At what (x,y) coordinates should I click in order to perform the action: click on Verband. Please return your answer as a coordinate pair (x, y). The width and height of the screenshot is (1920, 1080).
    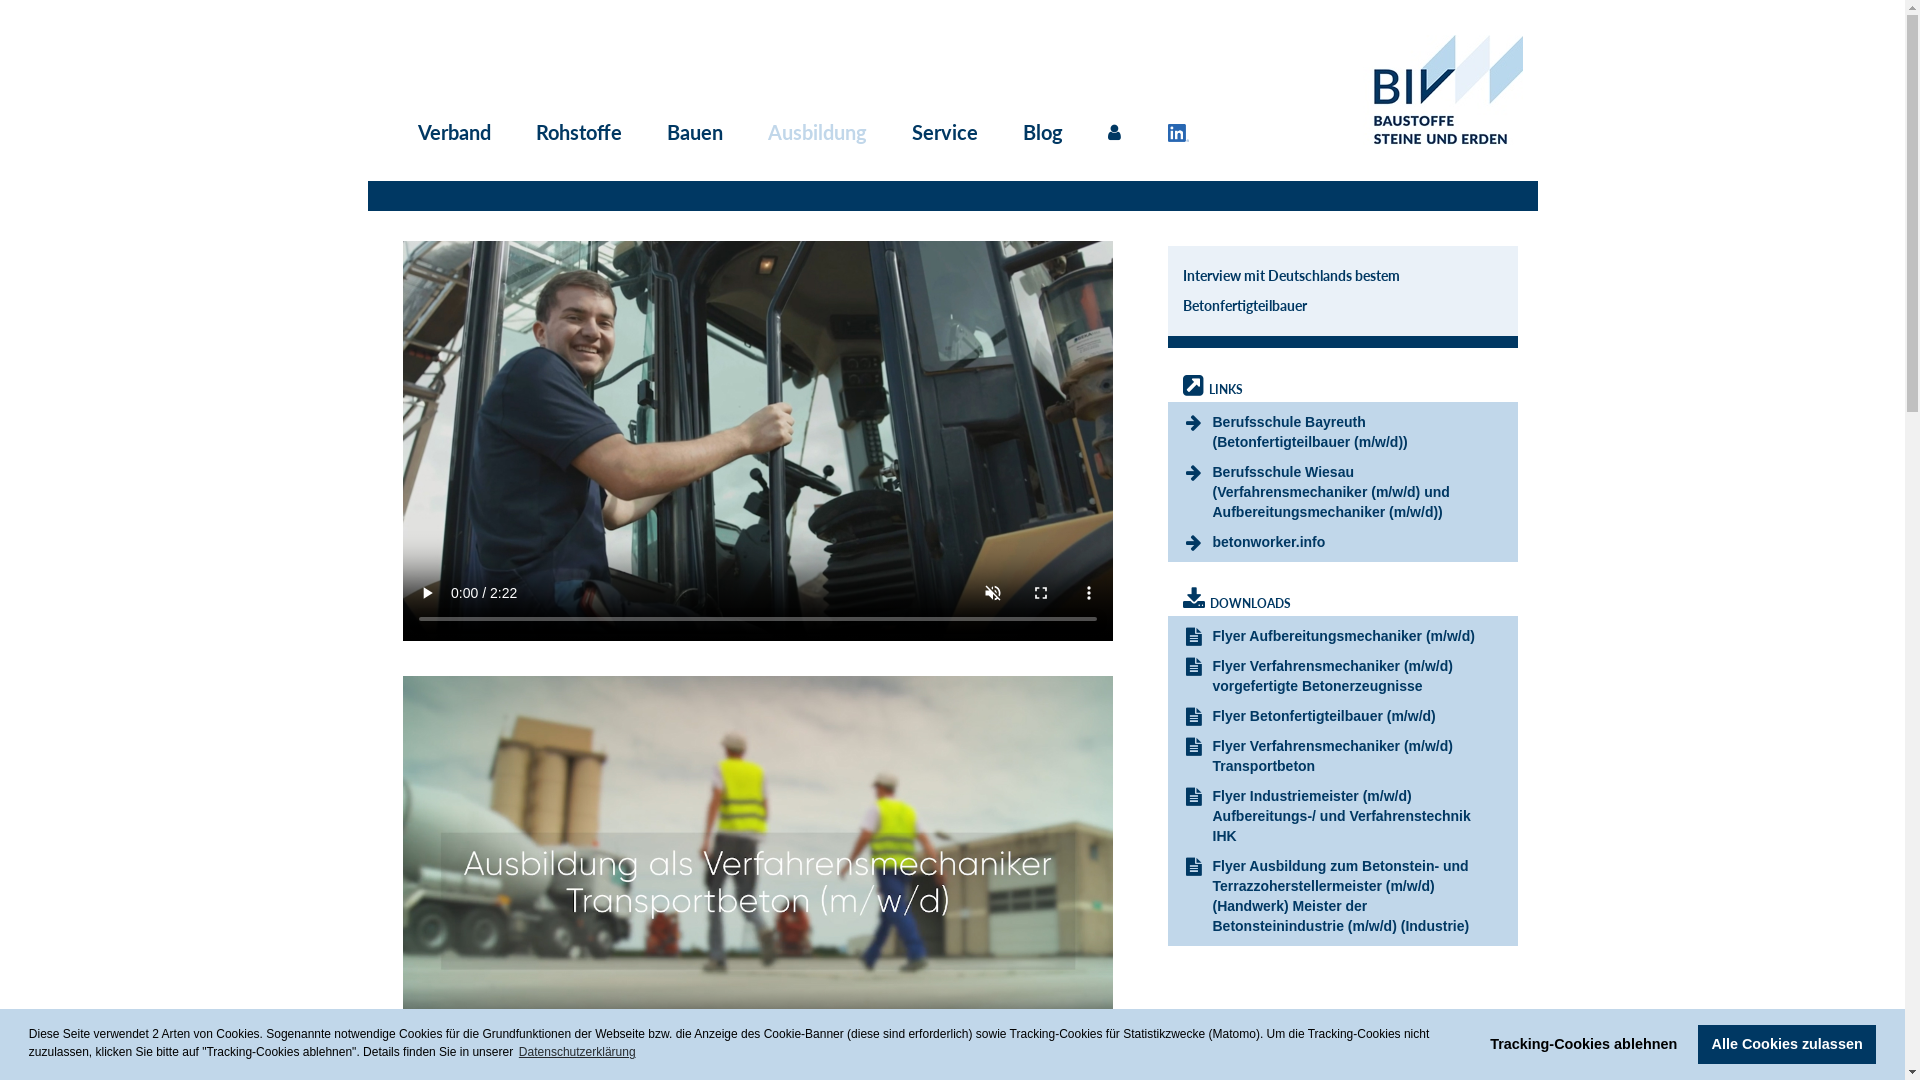
    Looking at the image, I should click on (450, 132).